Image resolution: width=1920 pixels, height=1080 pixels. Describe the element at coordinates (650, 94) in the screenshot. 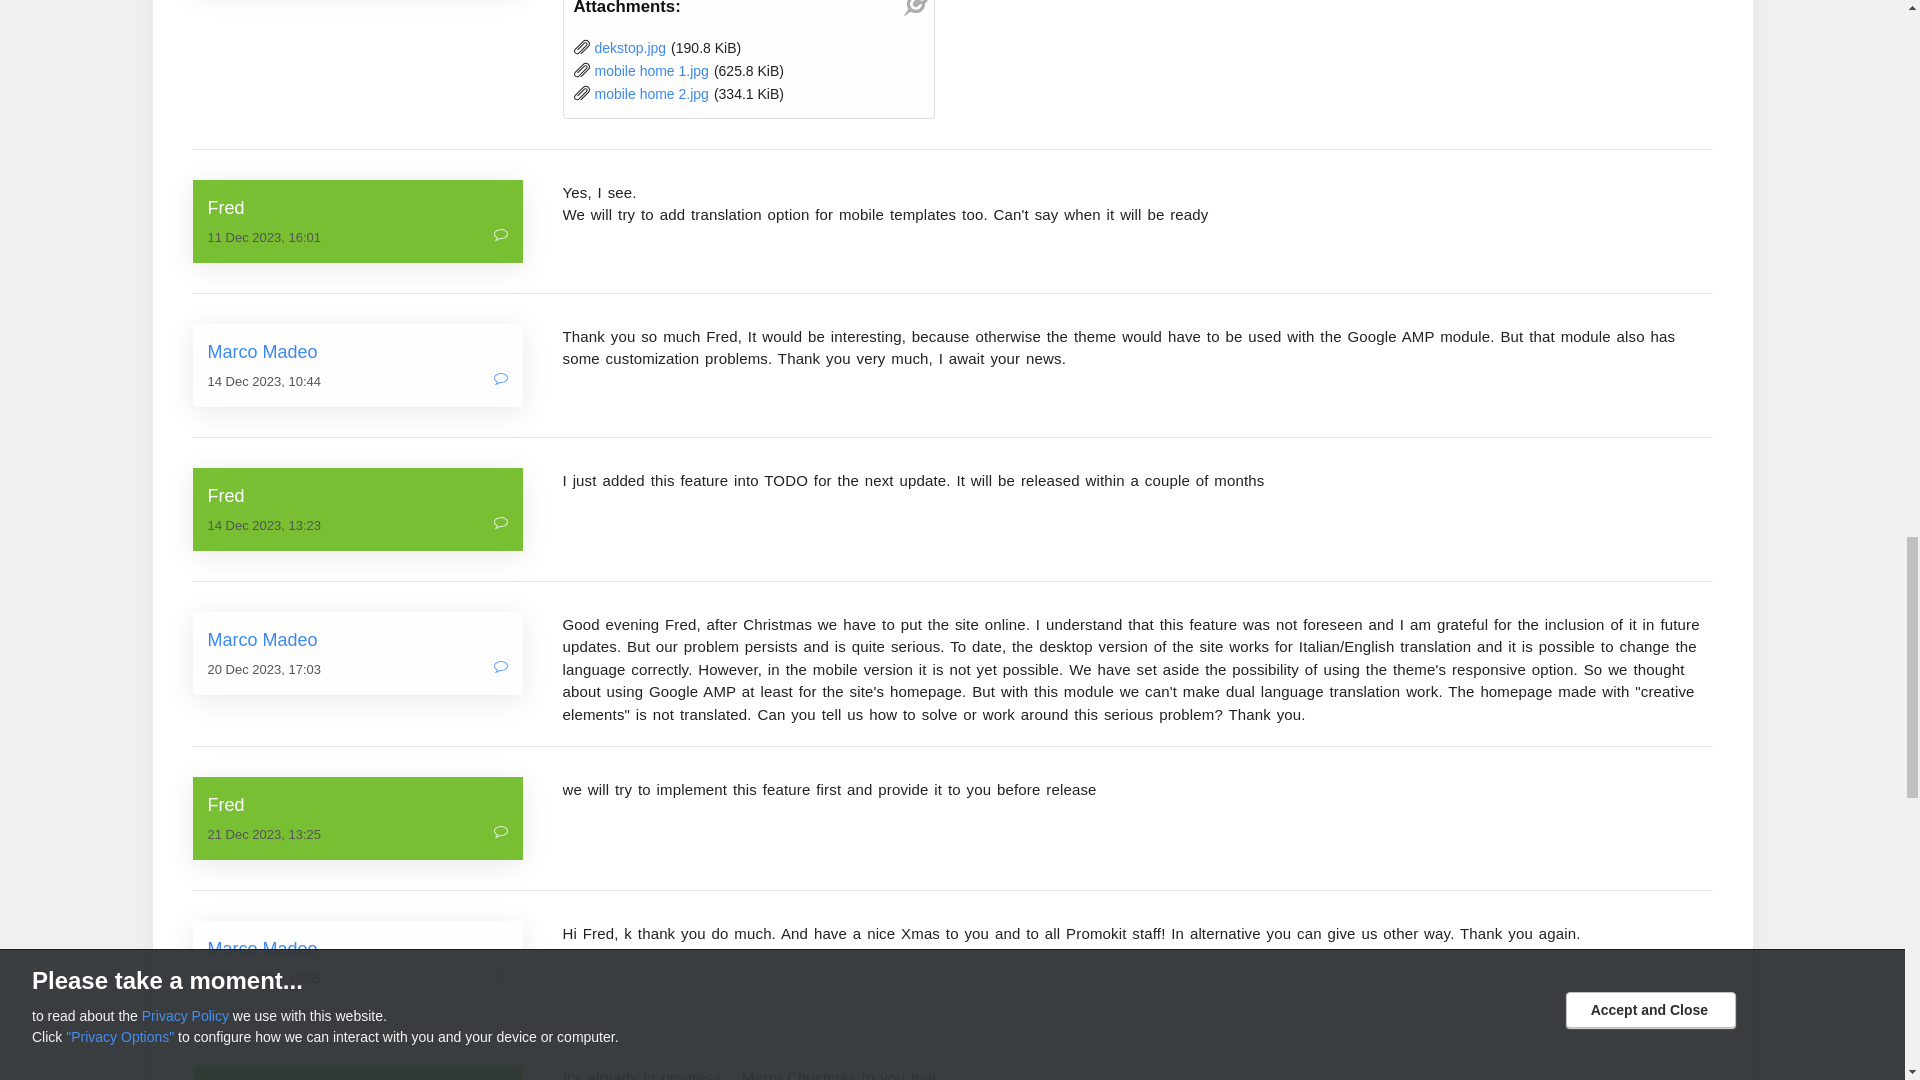

I see `mobile home 2.jpg` at that location.